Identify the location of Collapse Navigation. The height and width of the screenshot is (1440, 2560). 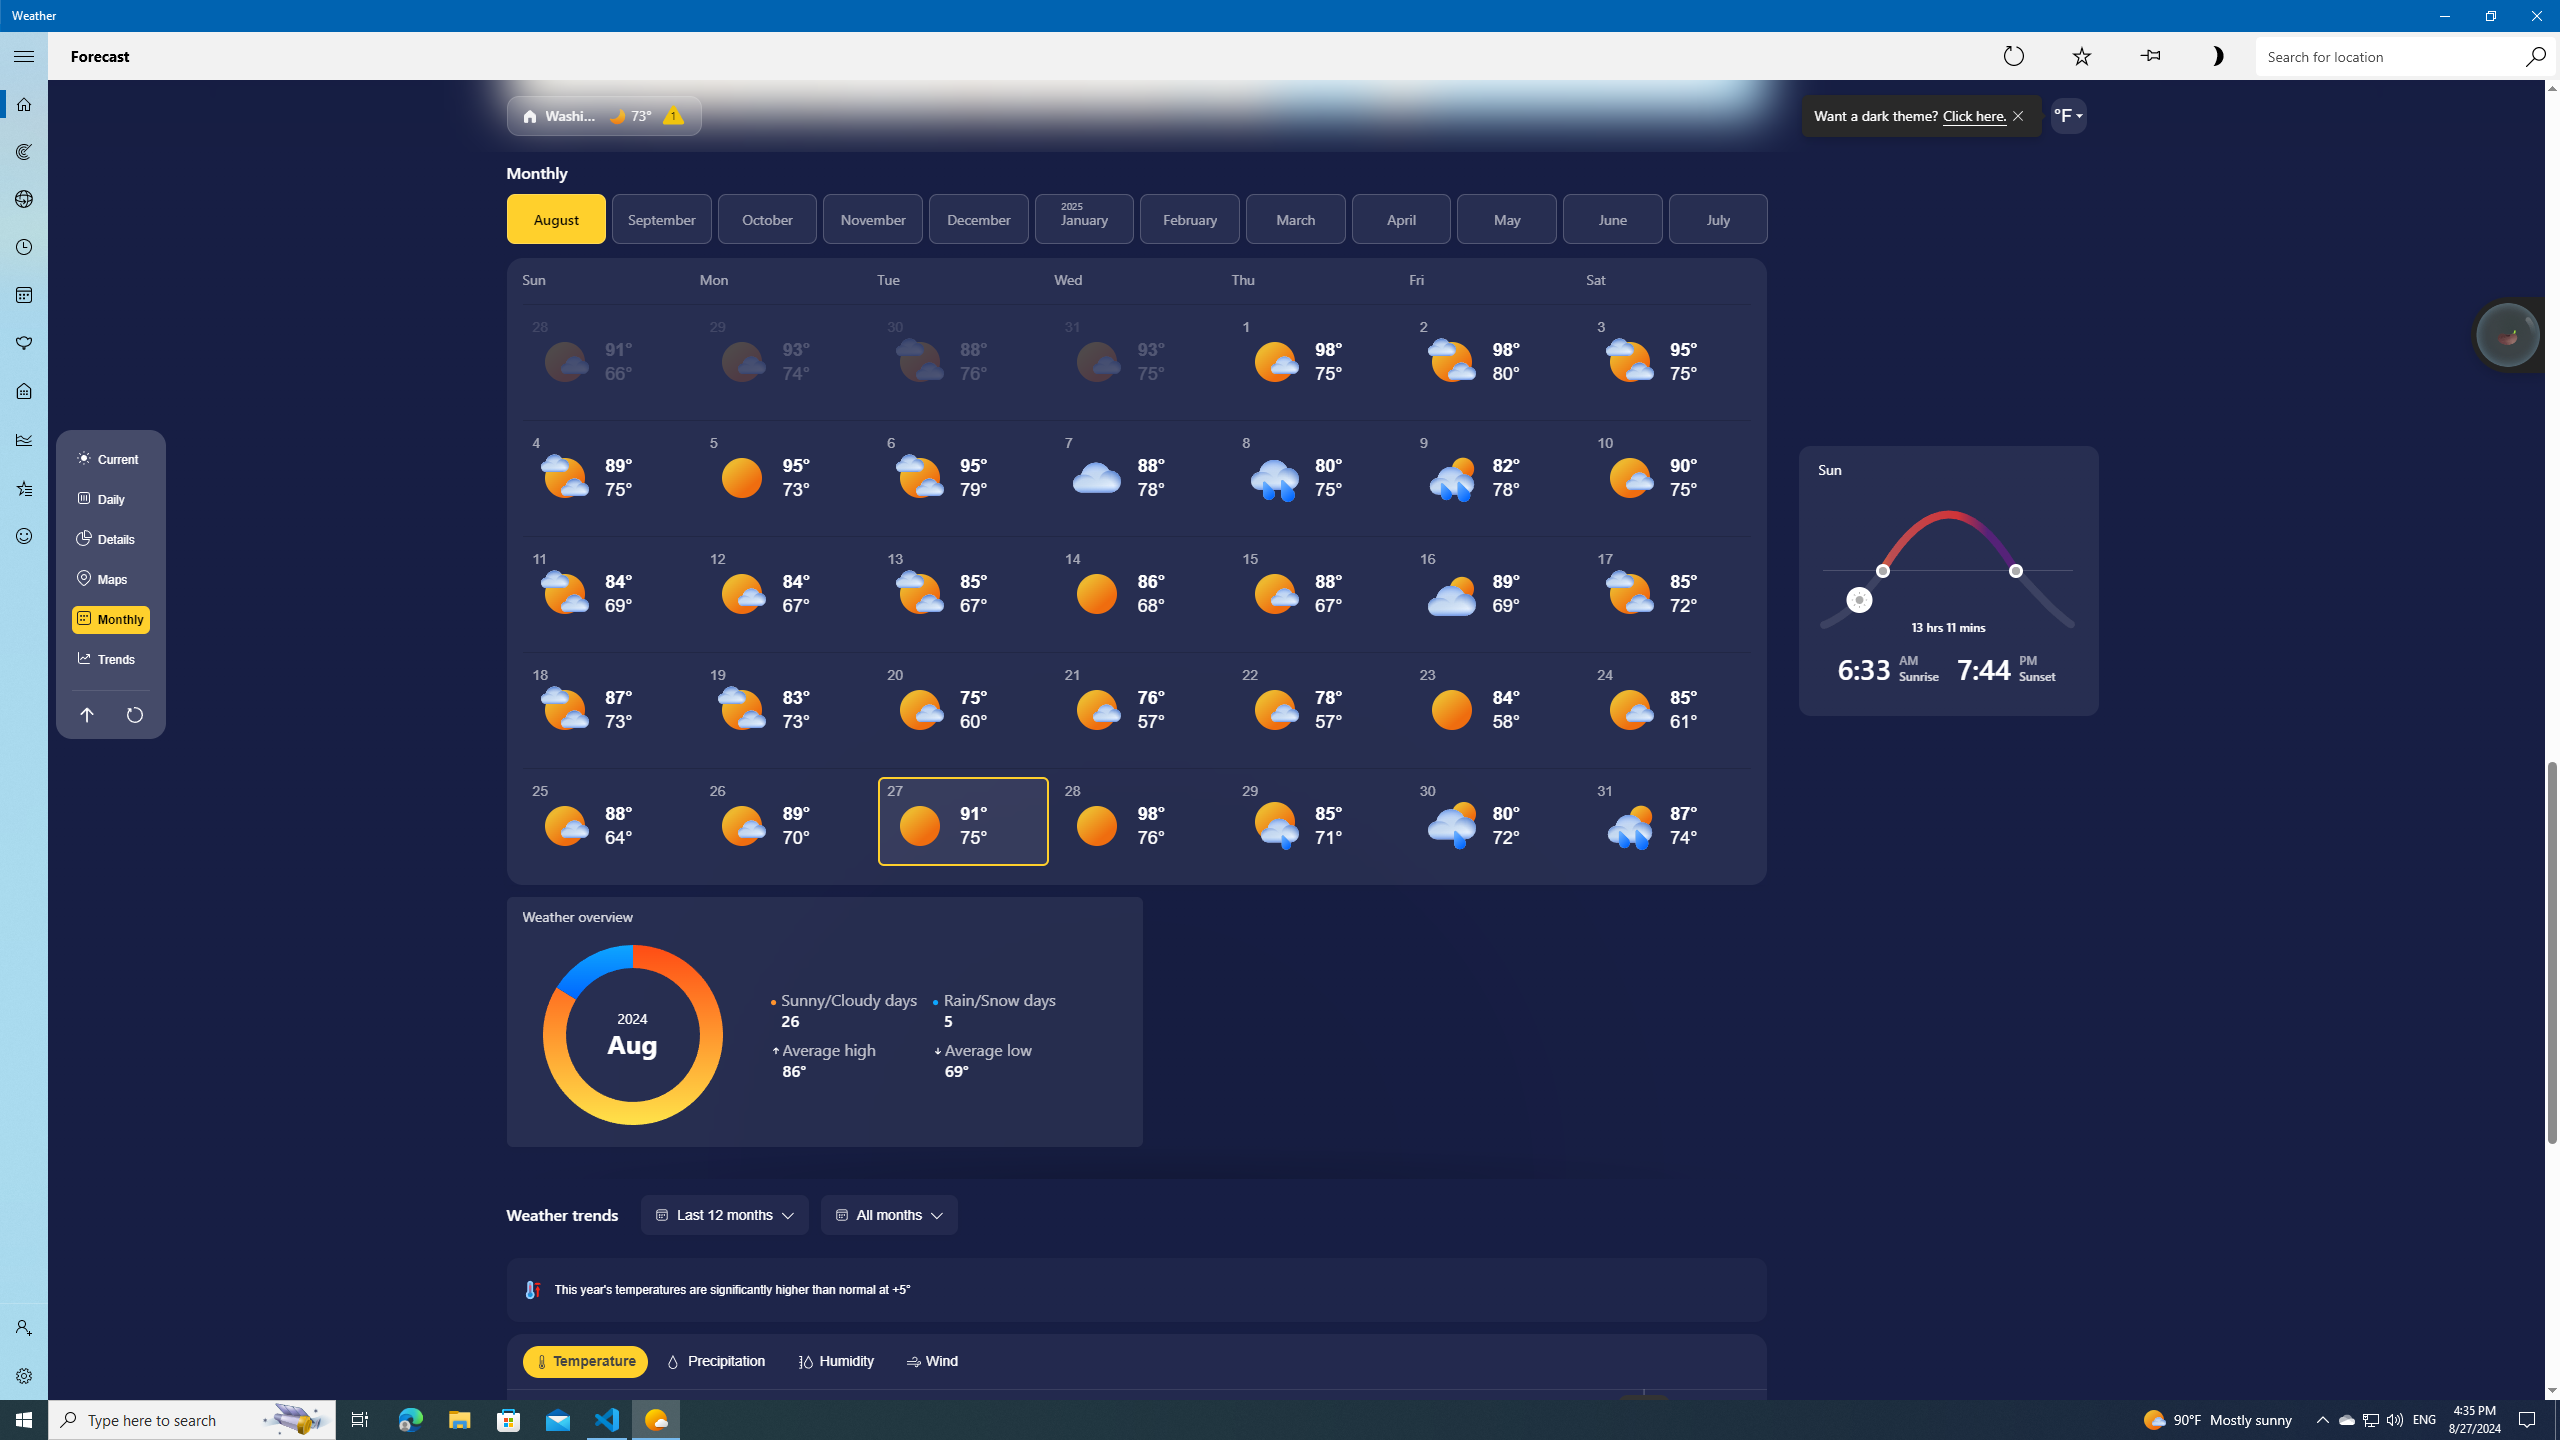
(24, 440).